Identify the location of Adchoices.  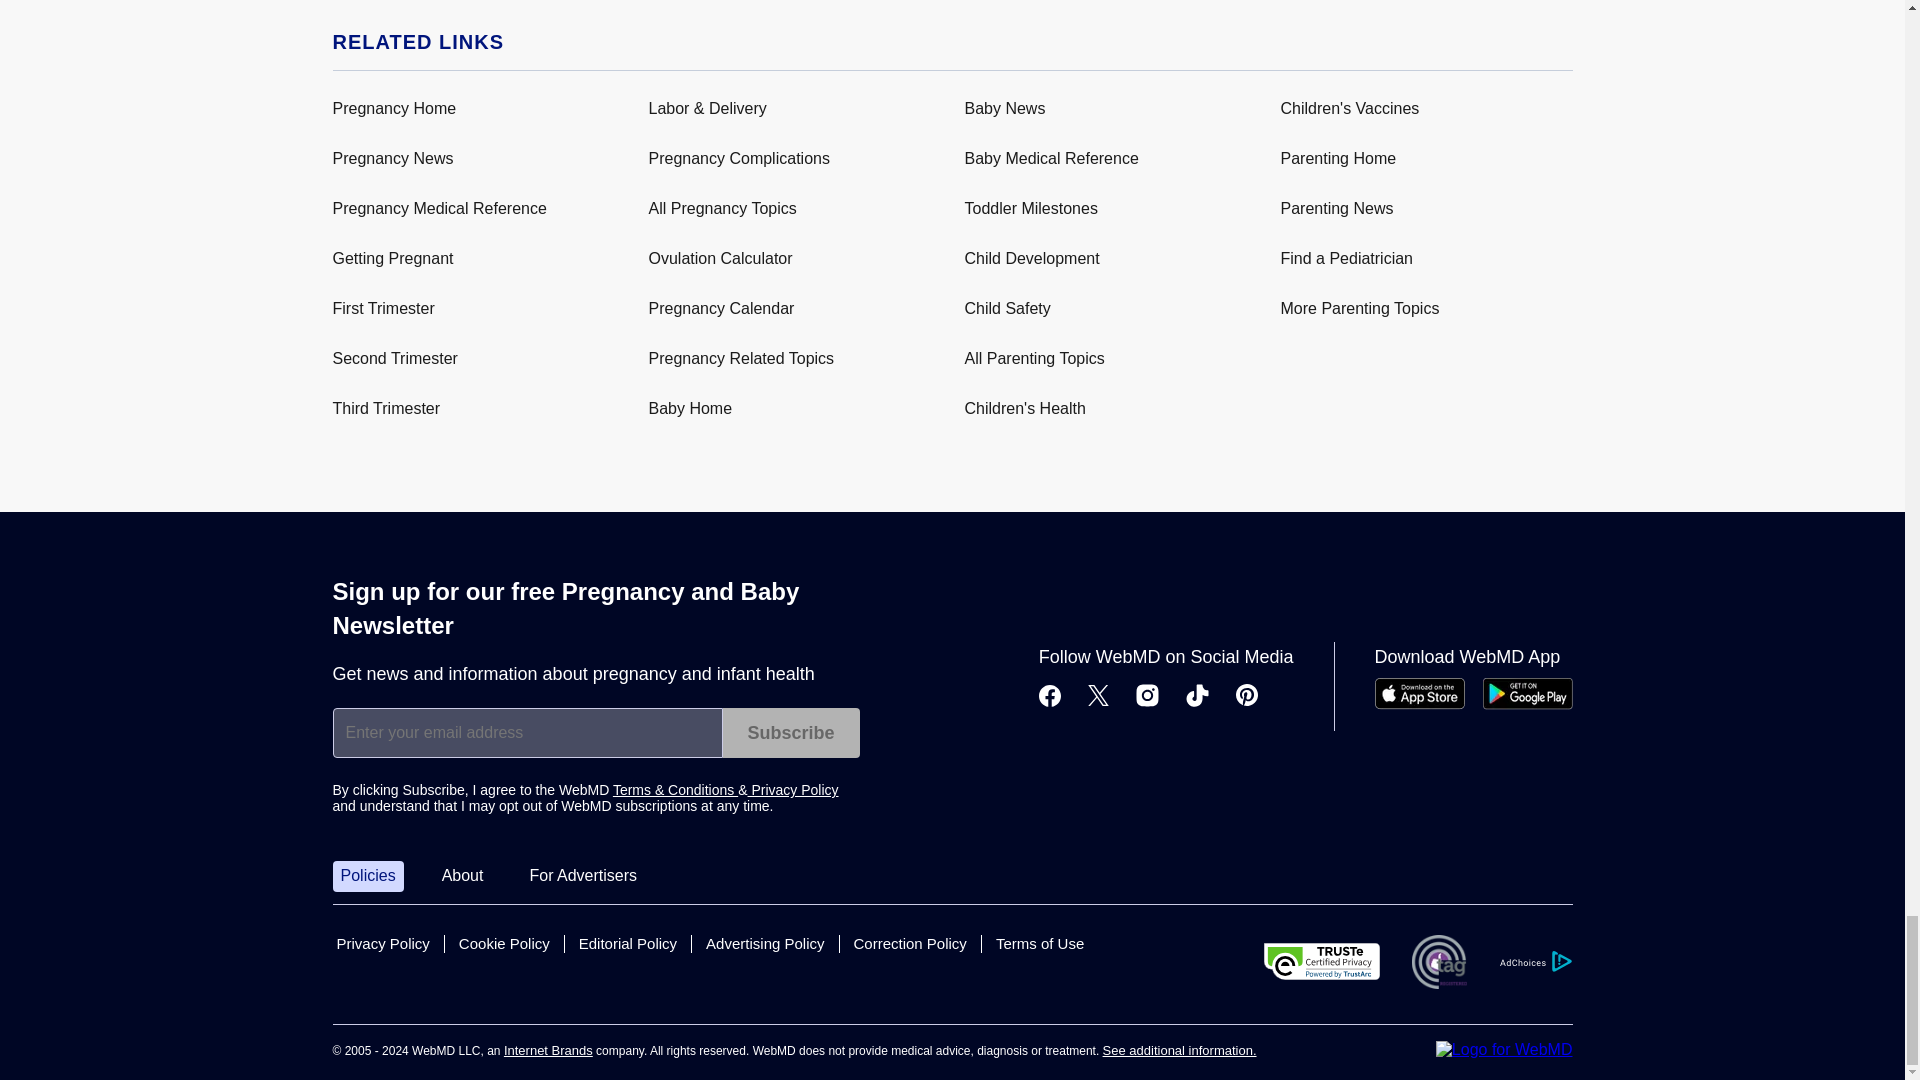
(1534, 962).